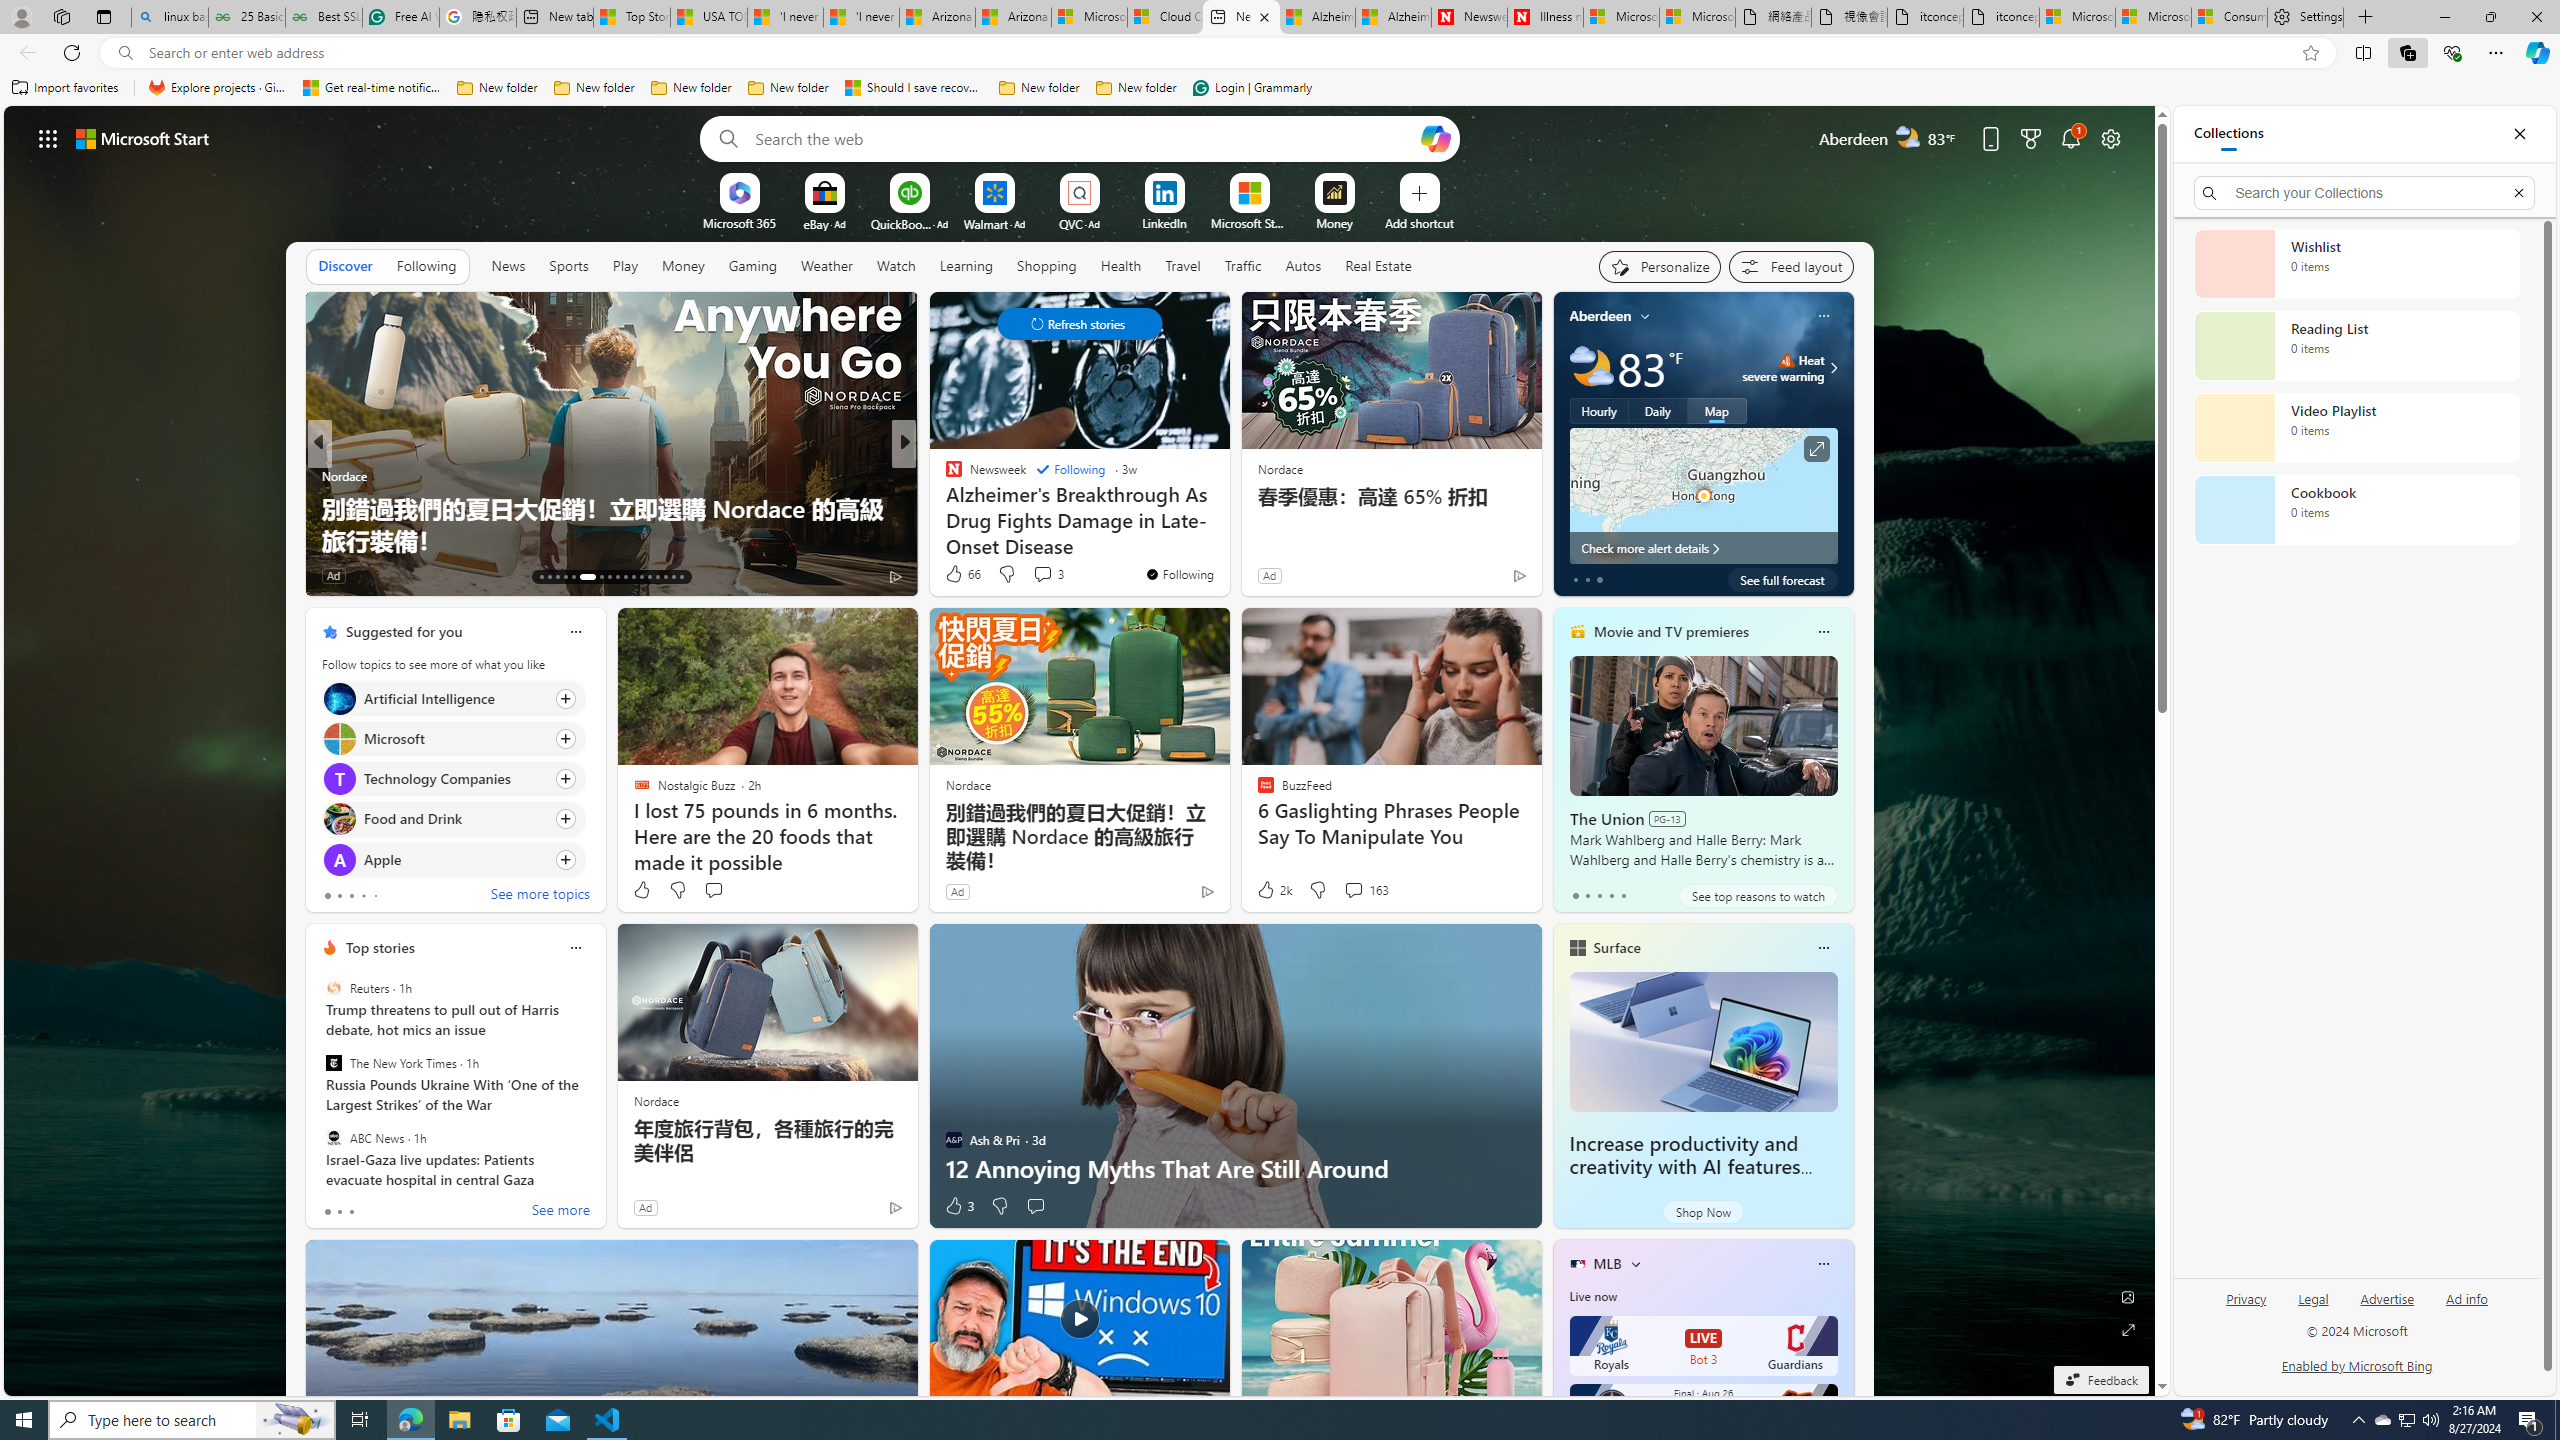  What do you see at coordinates (1616, 948) in the screenshot?
I see `Surface` at bounding box center [1616, 948].